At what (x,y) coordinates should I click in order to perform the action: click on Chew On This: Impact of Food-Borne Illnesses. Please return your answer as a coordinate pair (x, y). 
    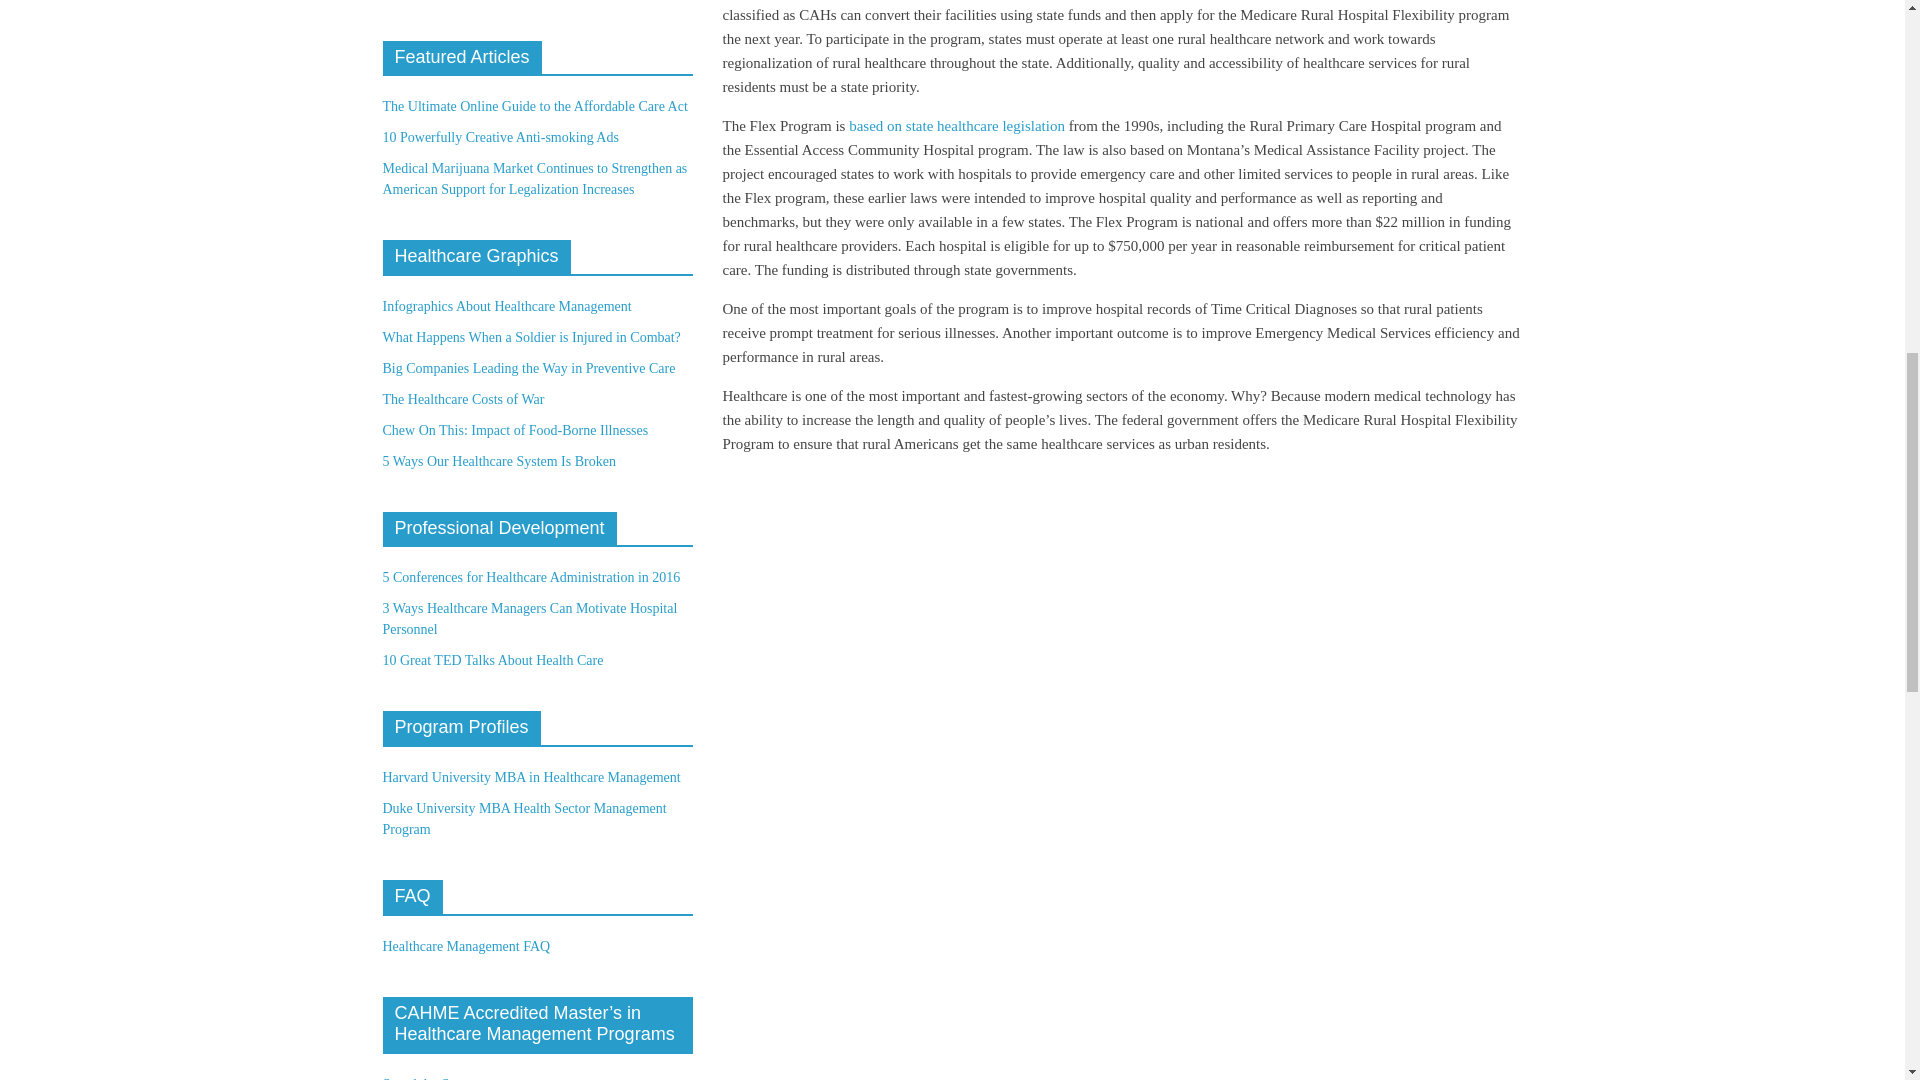
    Looking at the image, I should click on (515, 430).